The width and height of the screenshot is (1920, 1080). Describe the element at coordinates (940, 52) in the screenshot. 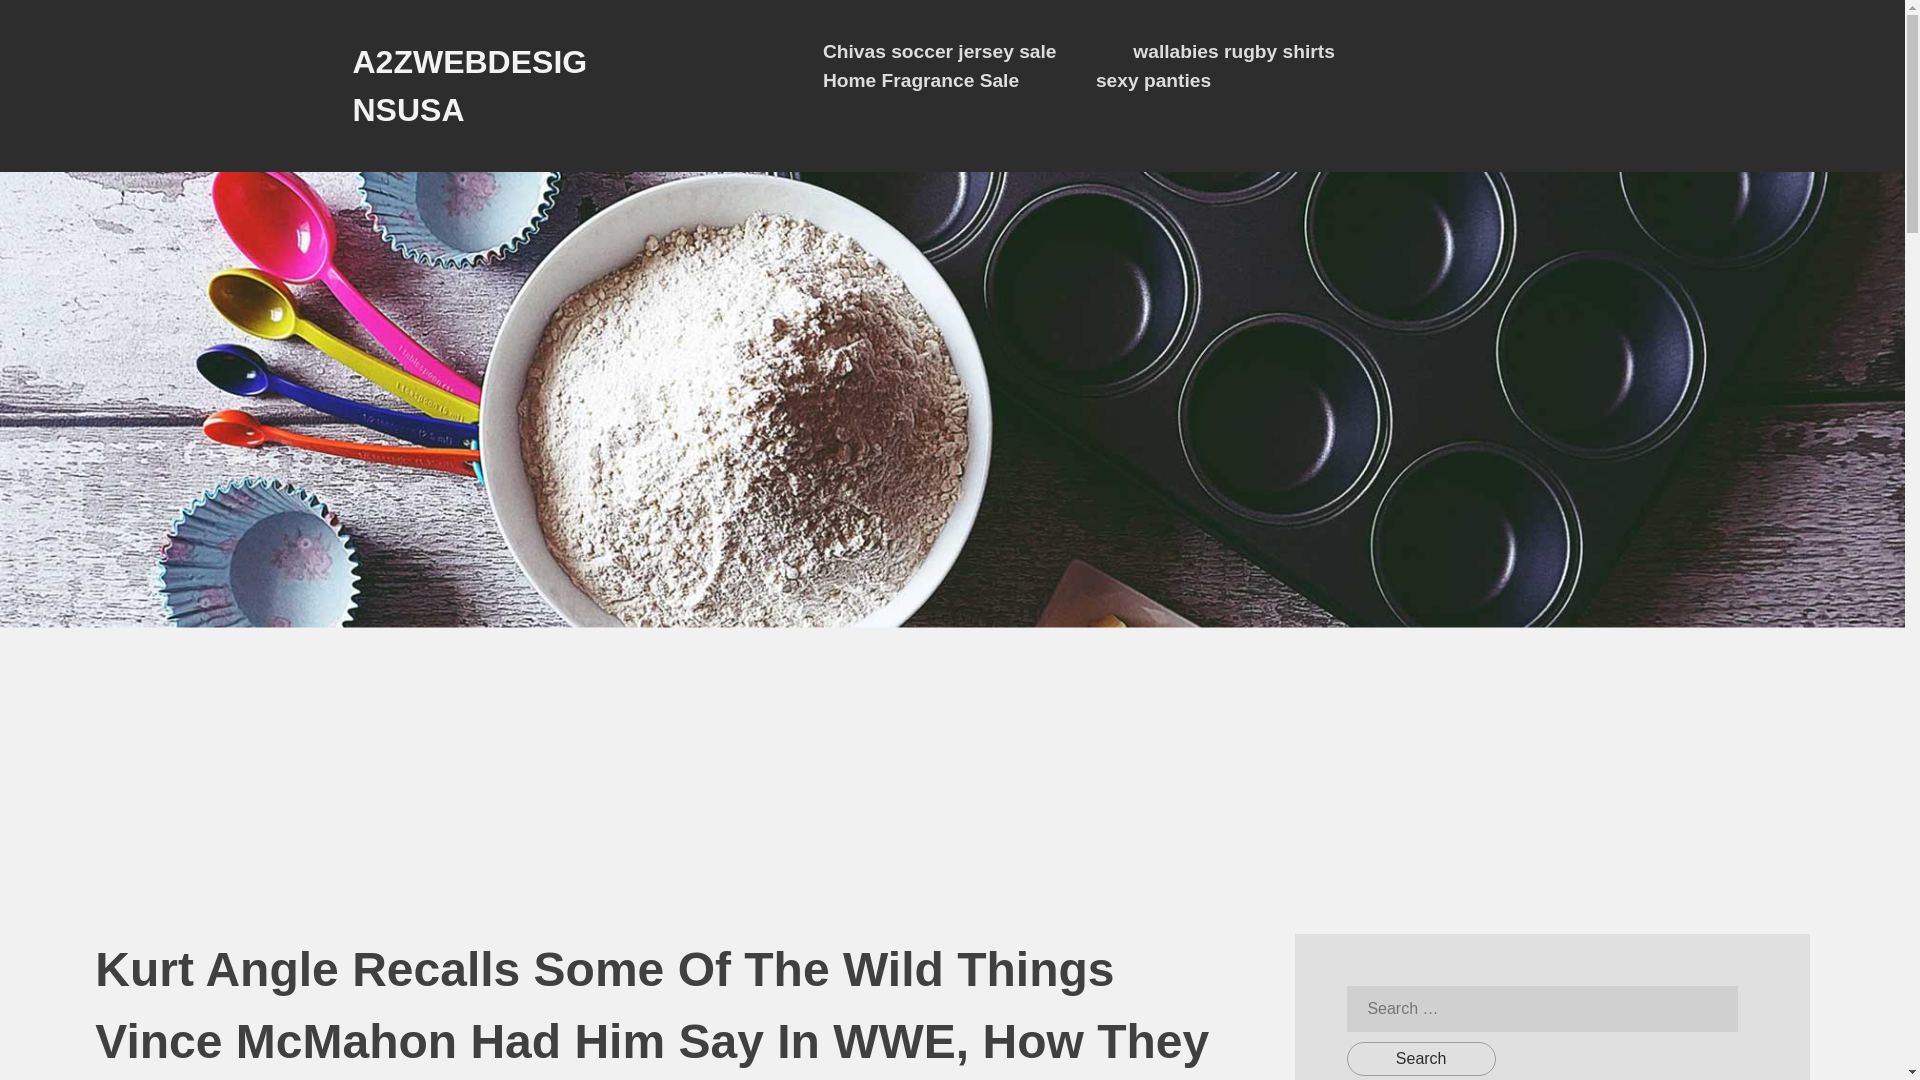

I see `Chivas soccer jersey sale` at that location.